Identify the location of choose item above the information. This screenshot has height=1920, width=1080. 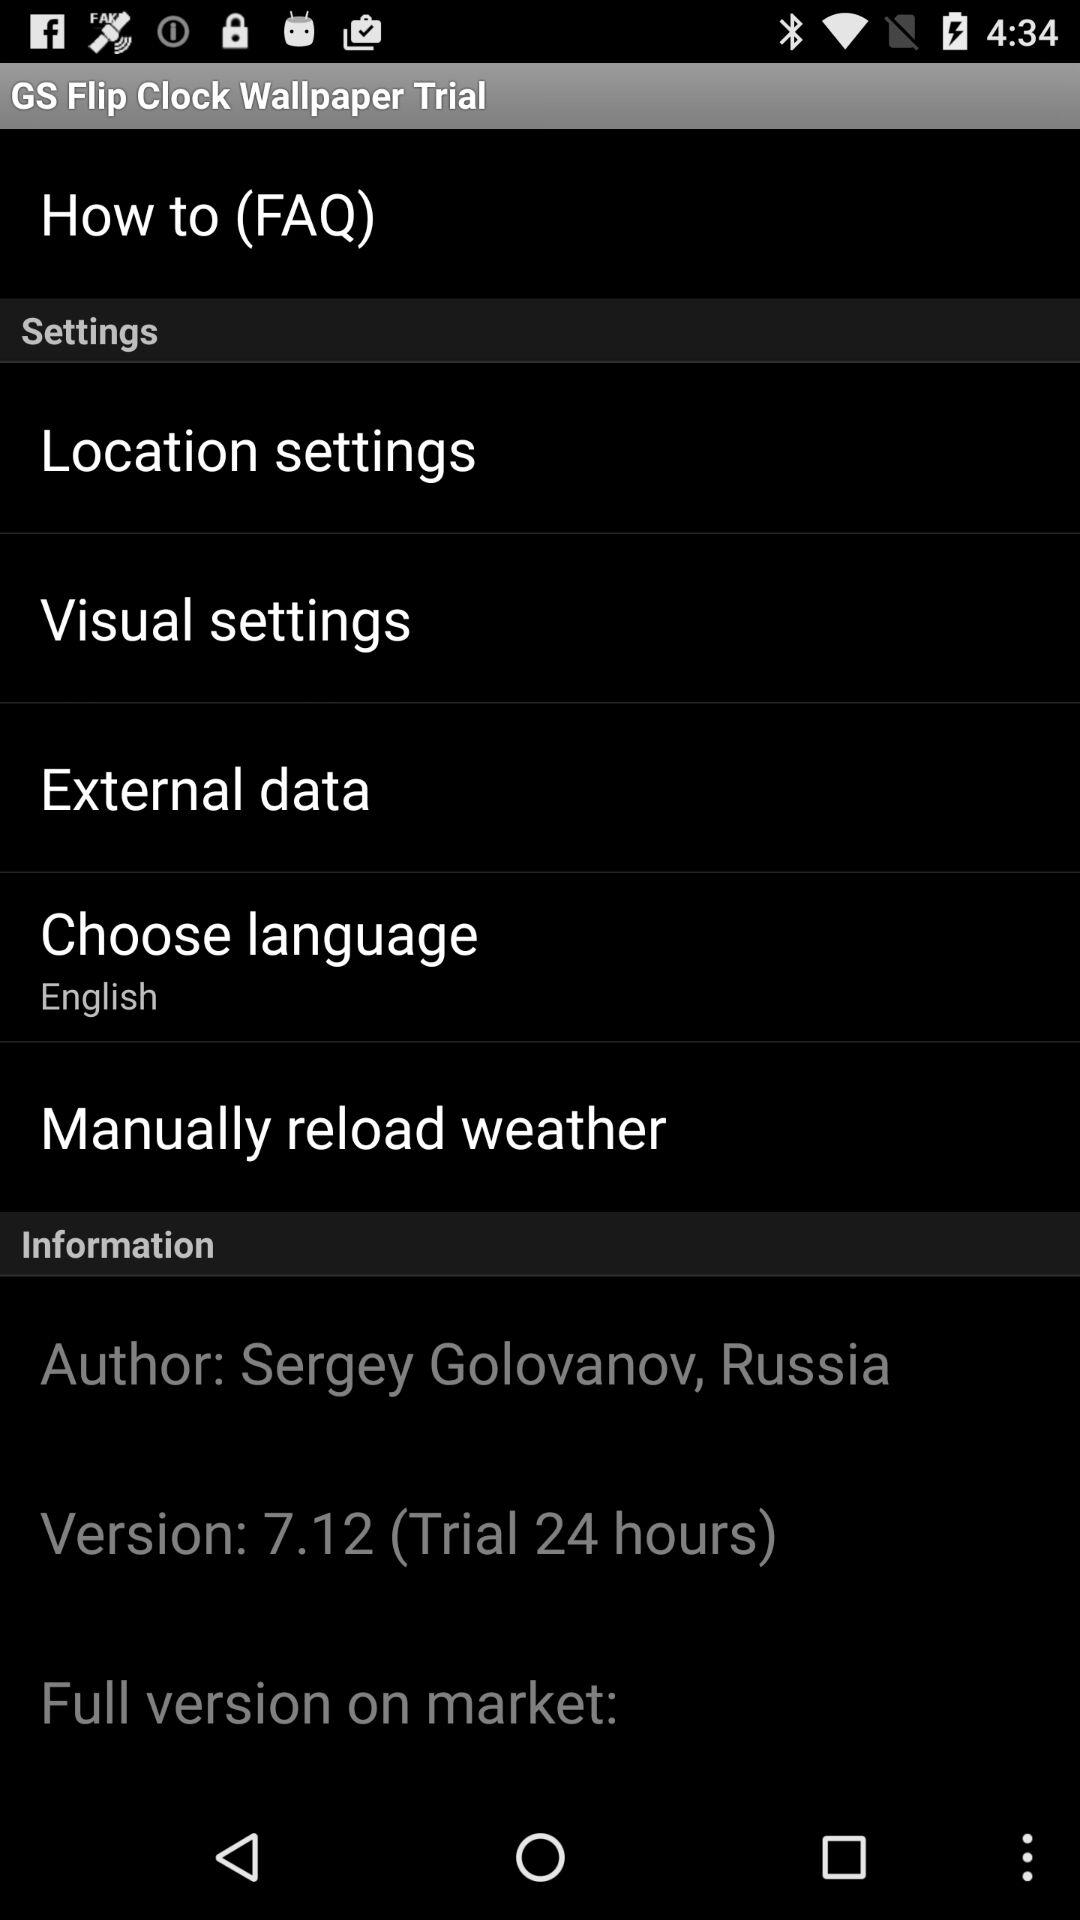
(352, 1126).